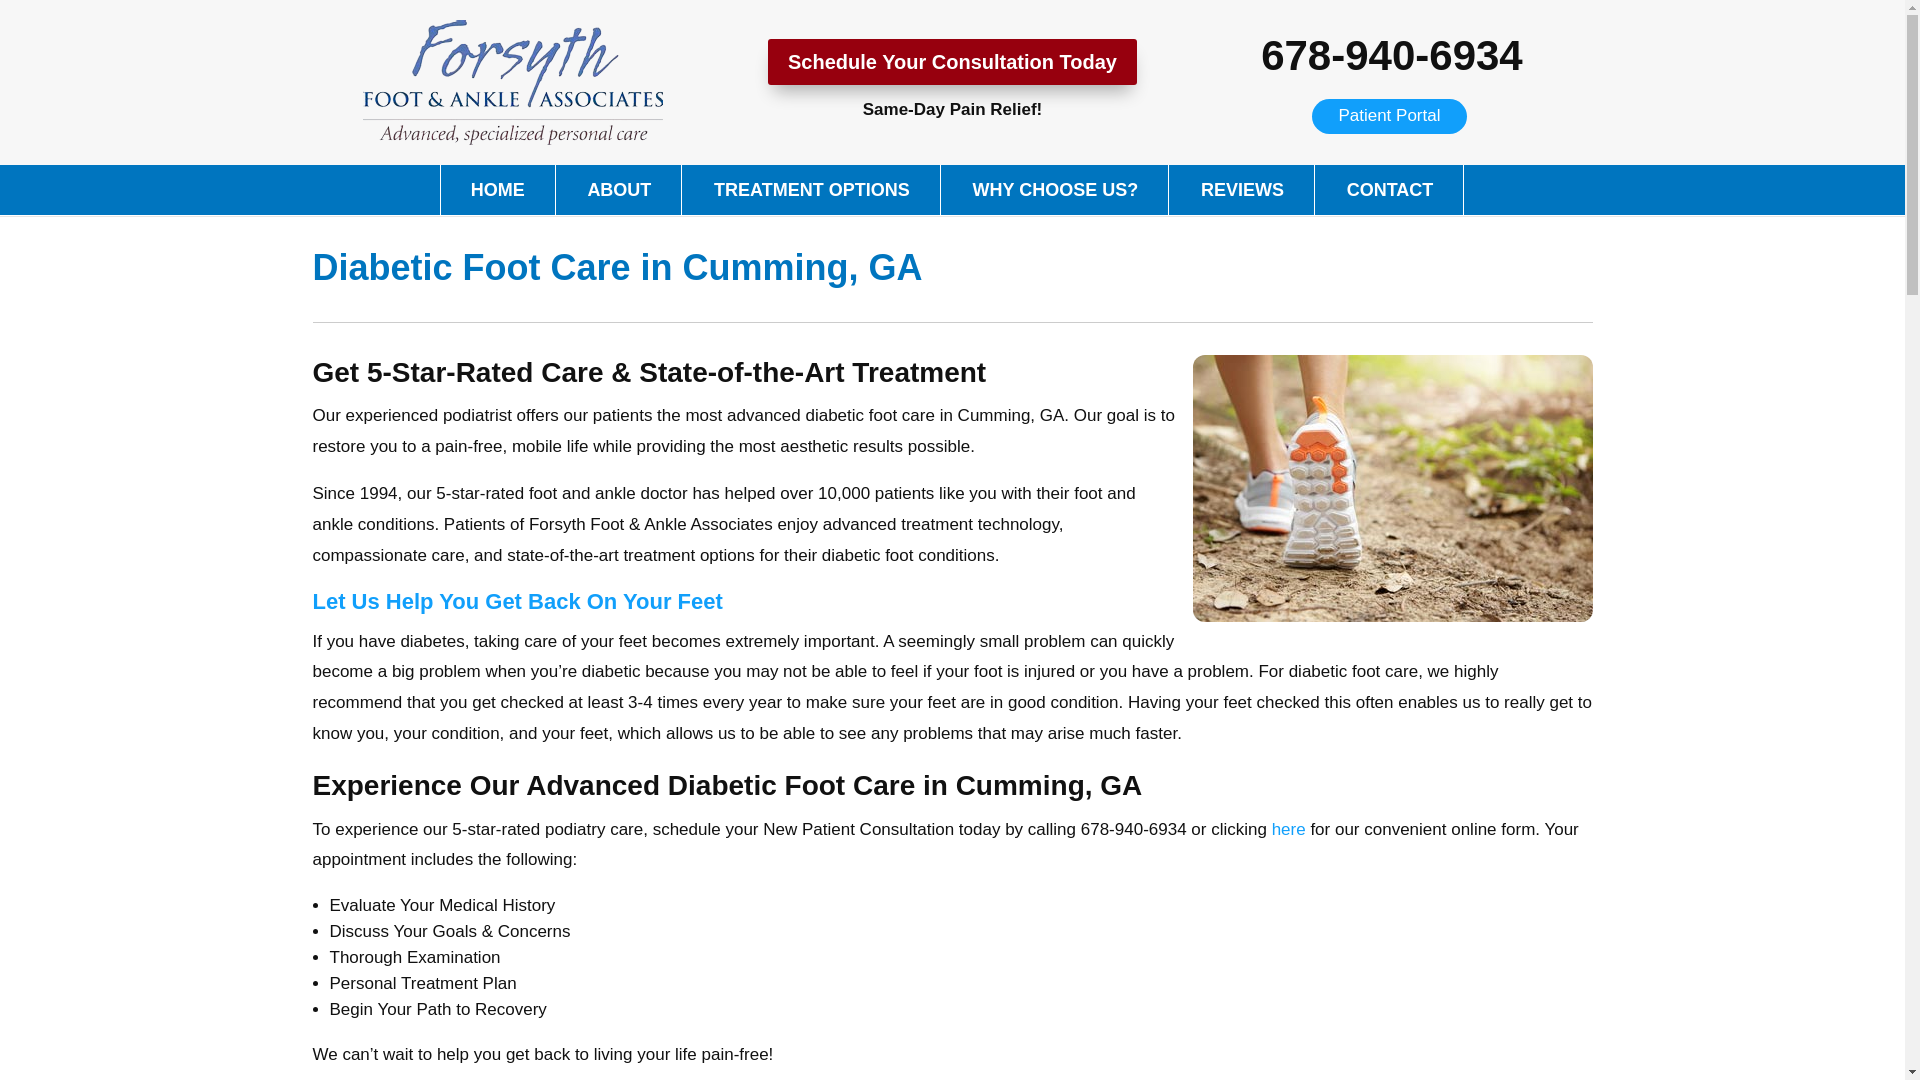 The width and height of the screenshot is (1920, 1080). I want to click on HOME, so click(498, 190).